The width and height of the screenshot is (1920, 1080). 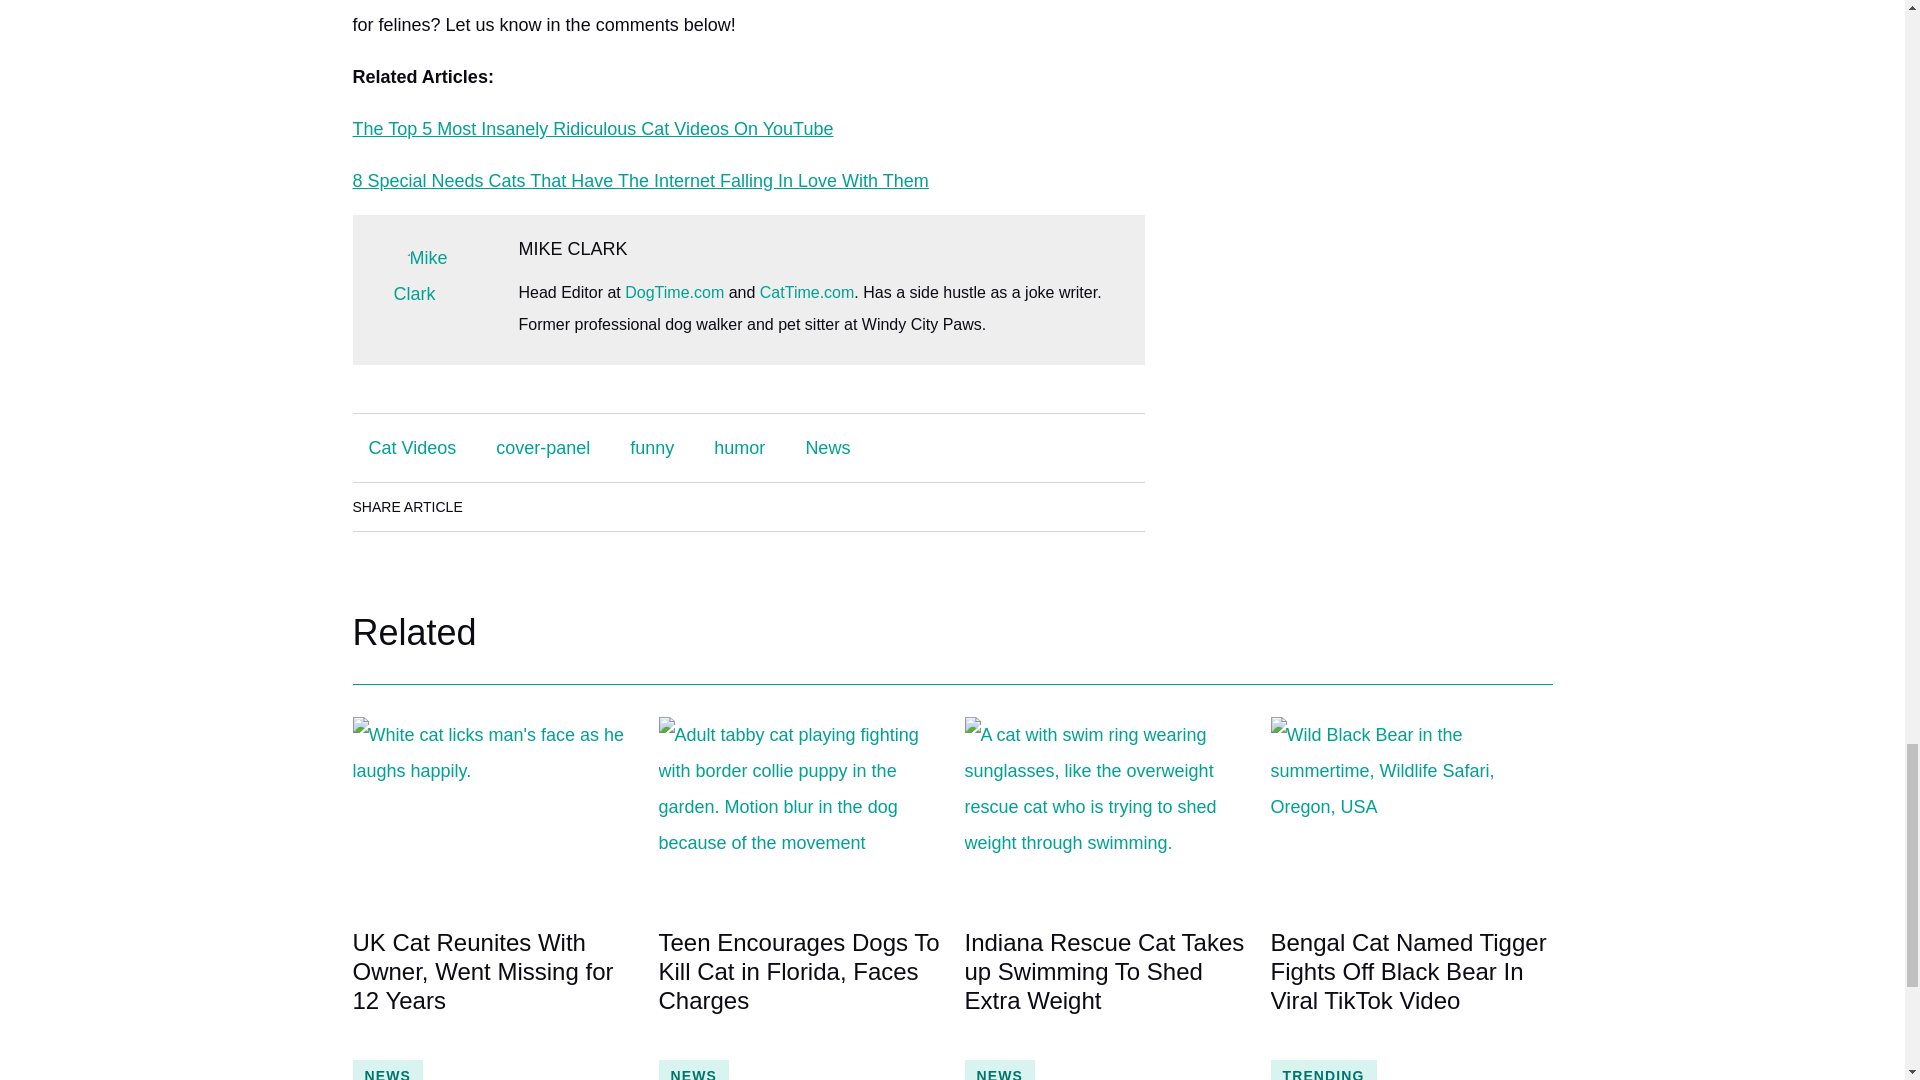 What do you see at coordinates (492, 986) in the screenshot?
I see `UK Cat Reunites With Owner, Went Missing for 12 Years` at bounding box center [492, 986].